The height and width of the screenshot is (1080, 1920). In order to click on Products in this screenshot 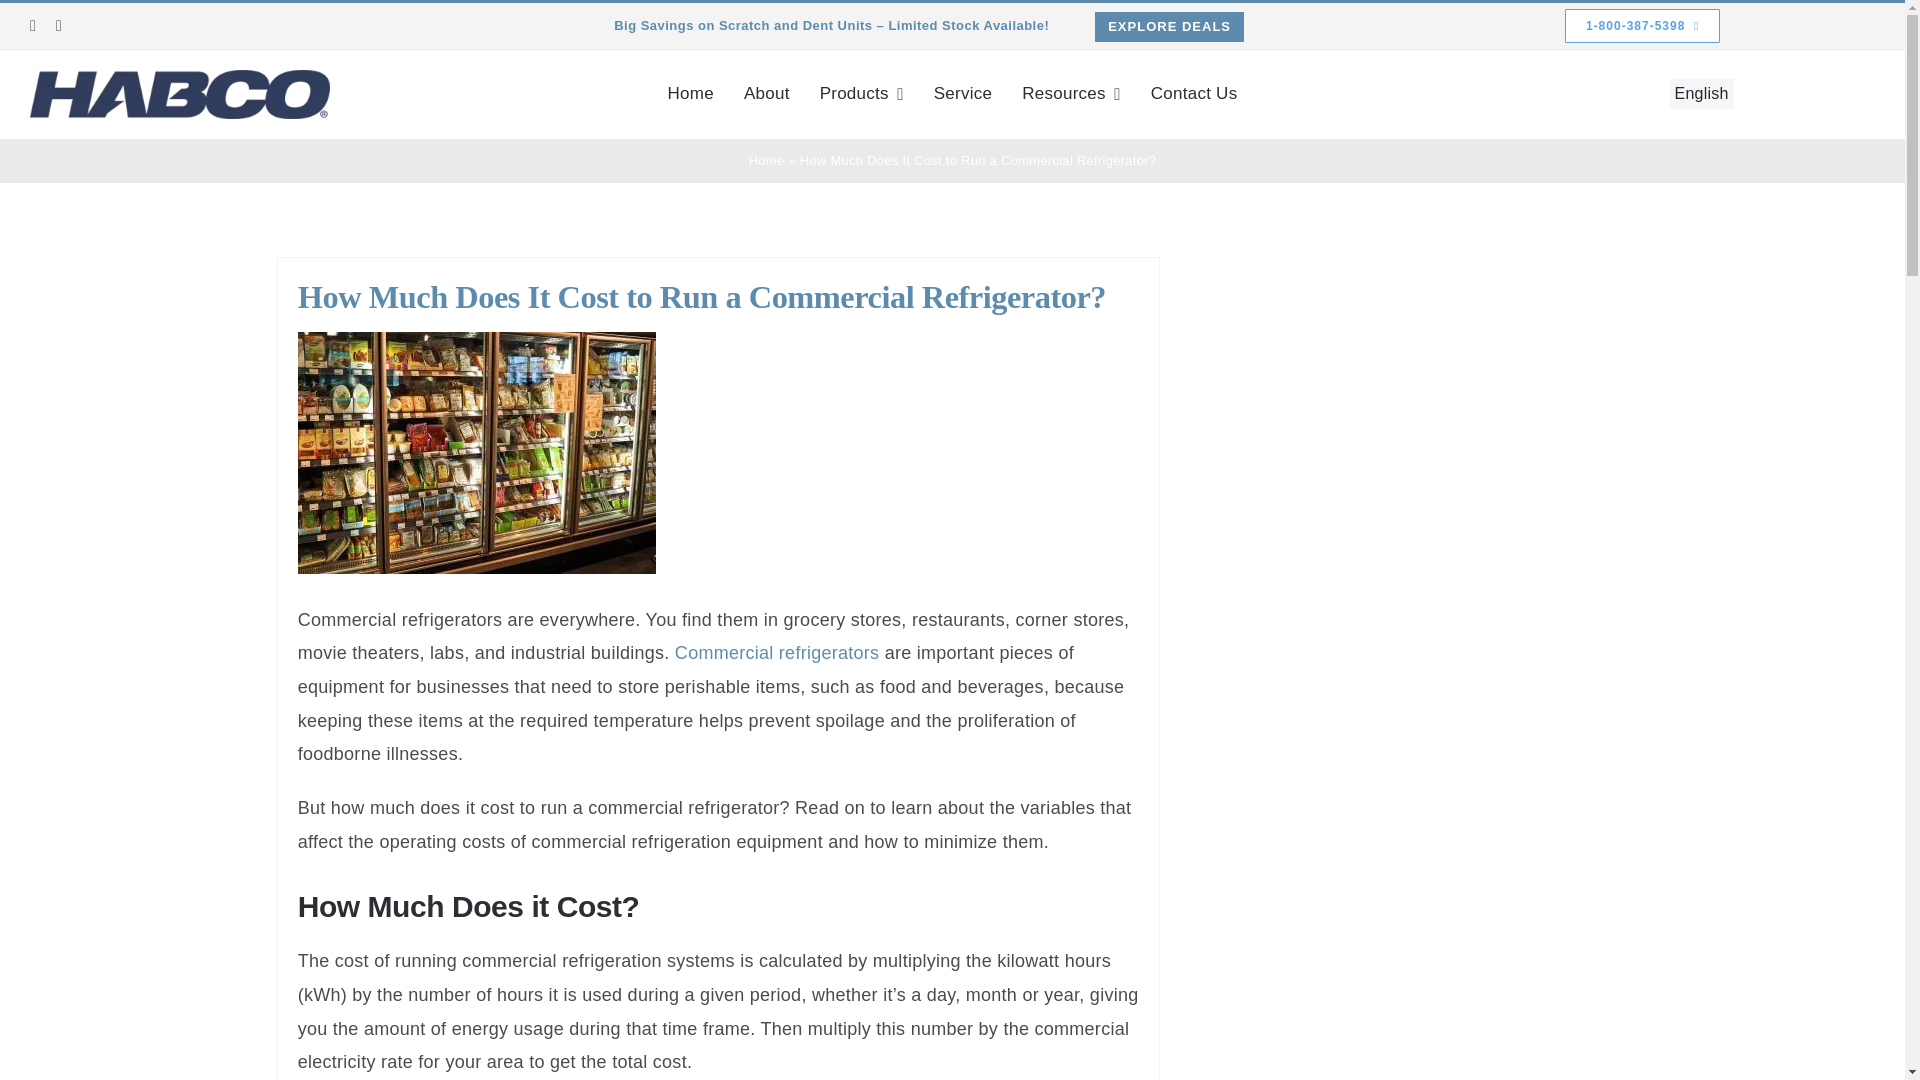, I will do `click(862, 94)`.